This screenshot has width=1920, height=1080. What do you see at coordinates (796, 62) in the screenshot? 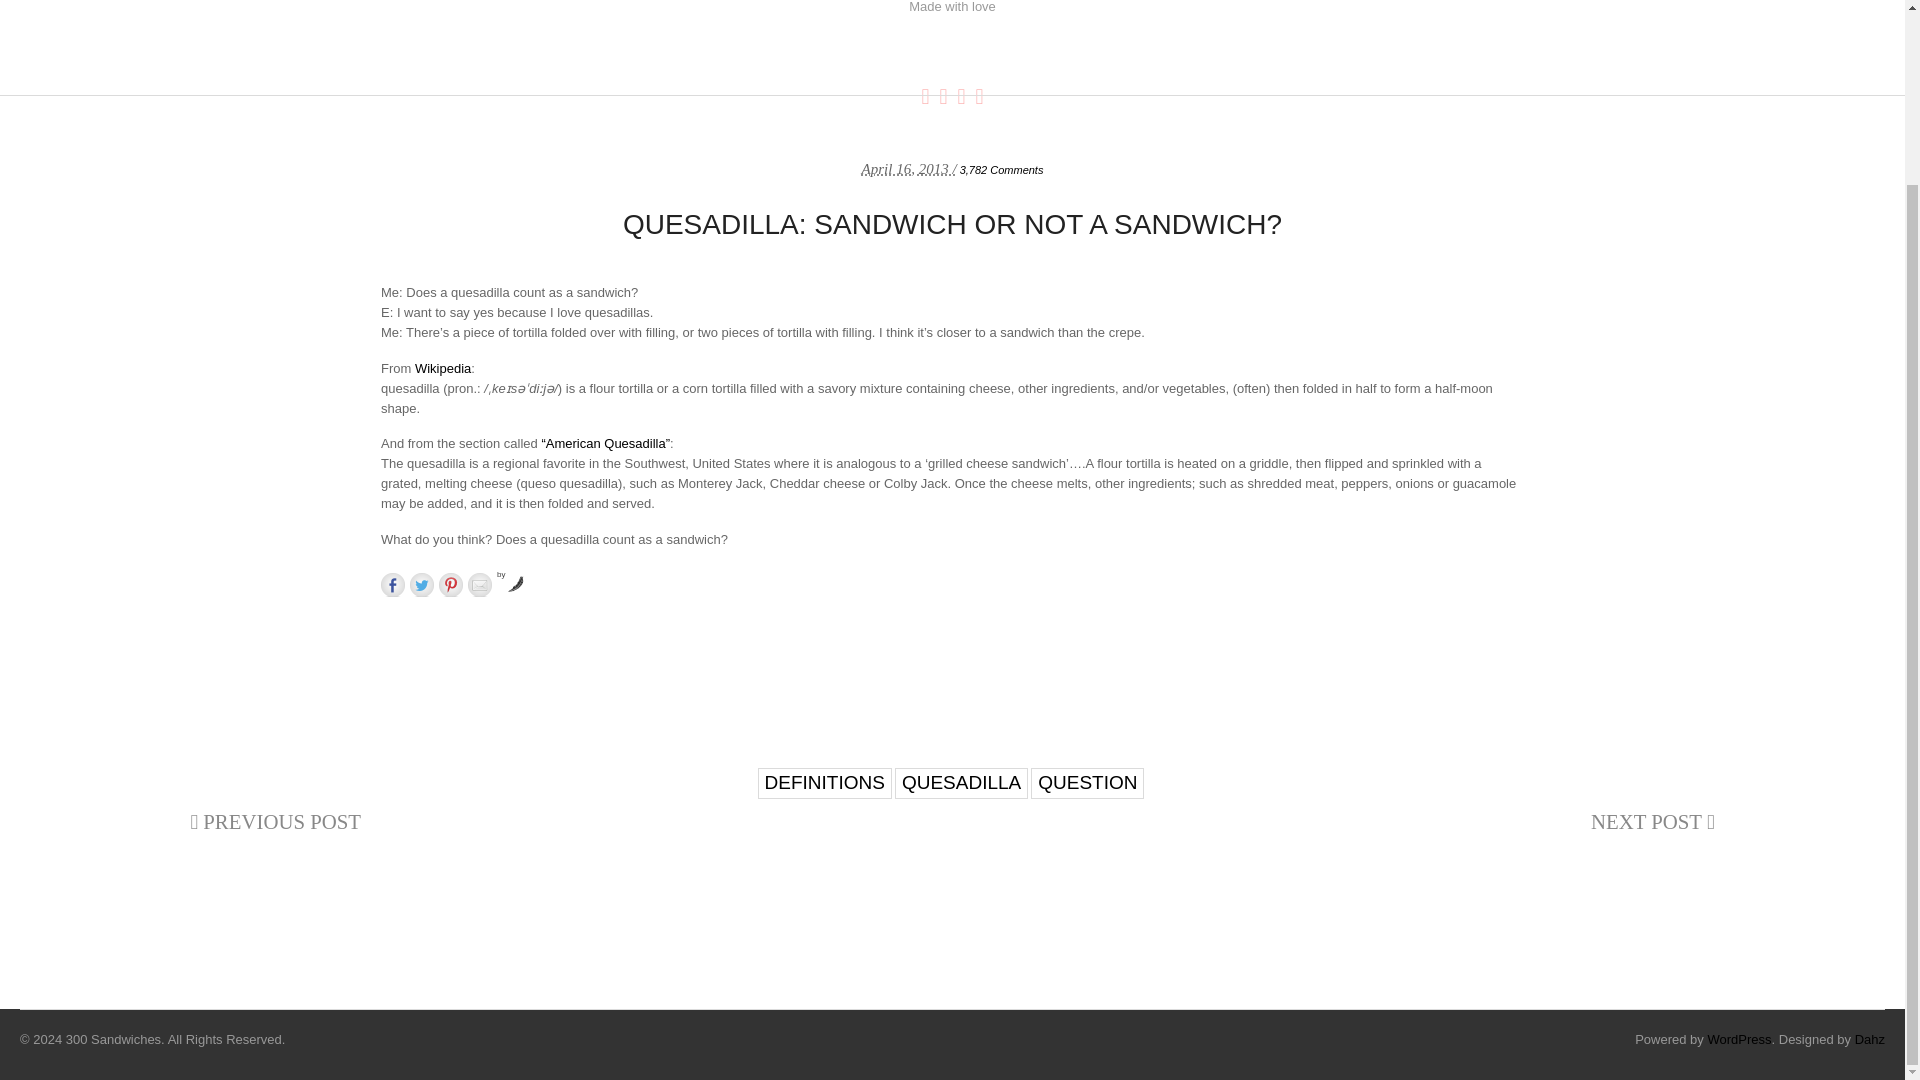
I see `RECIPES` at bounding box center [796, 62].